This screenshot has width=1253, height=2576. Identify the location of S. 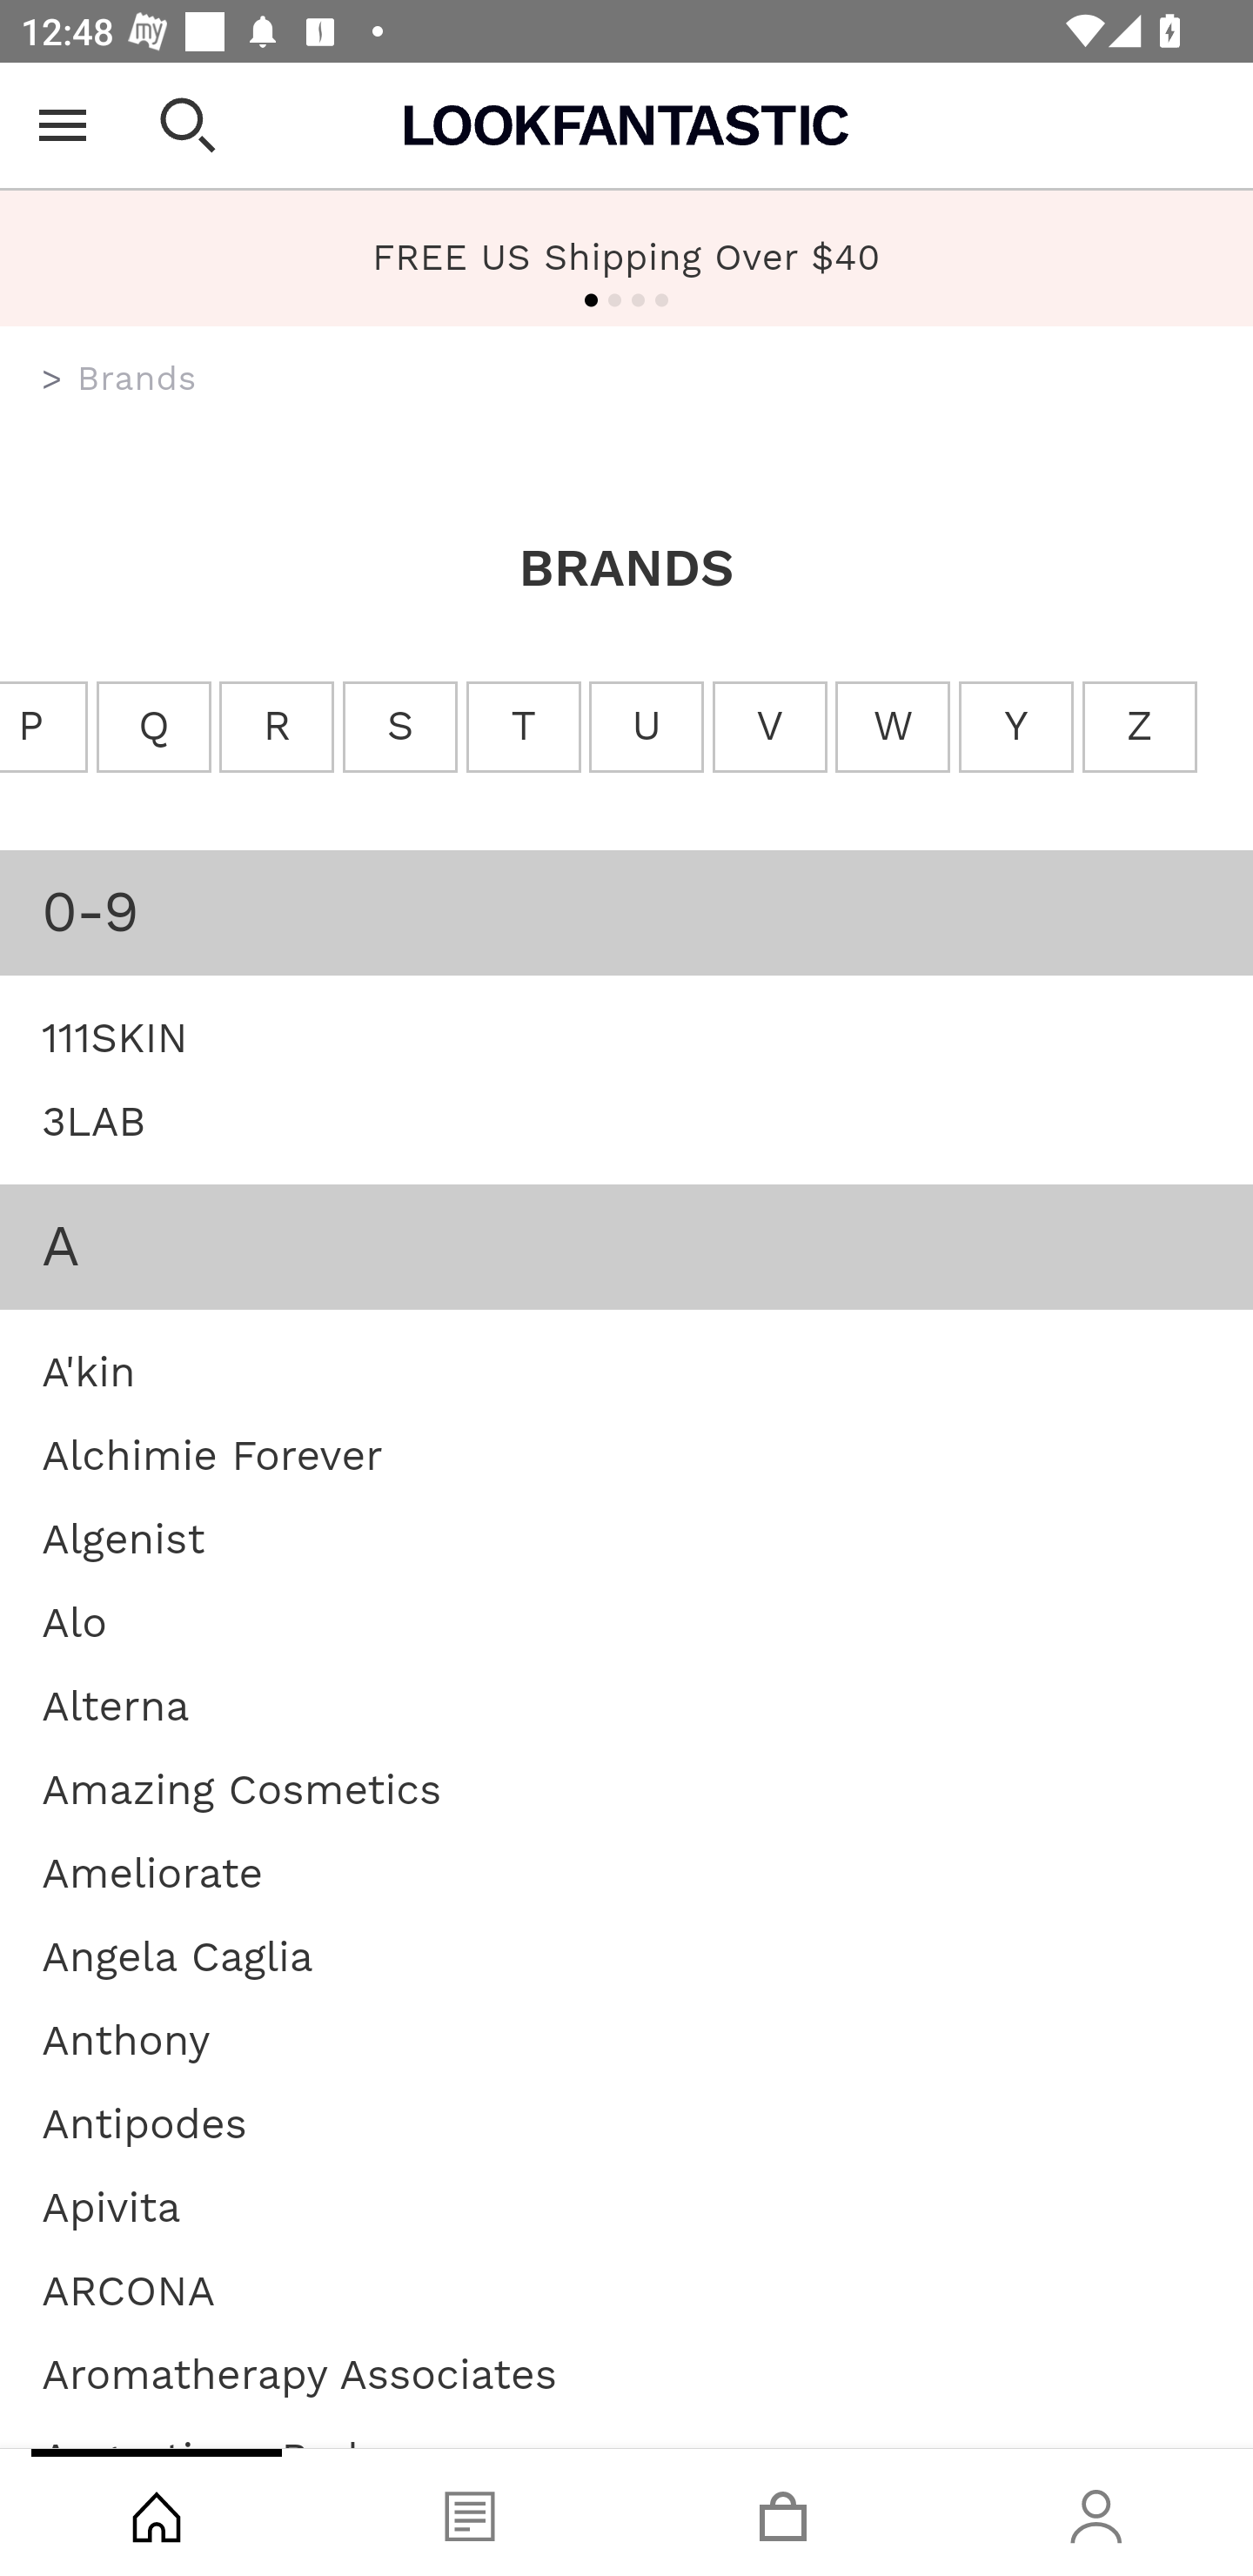
(400, 728).